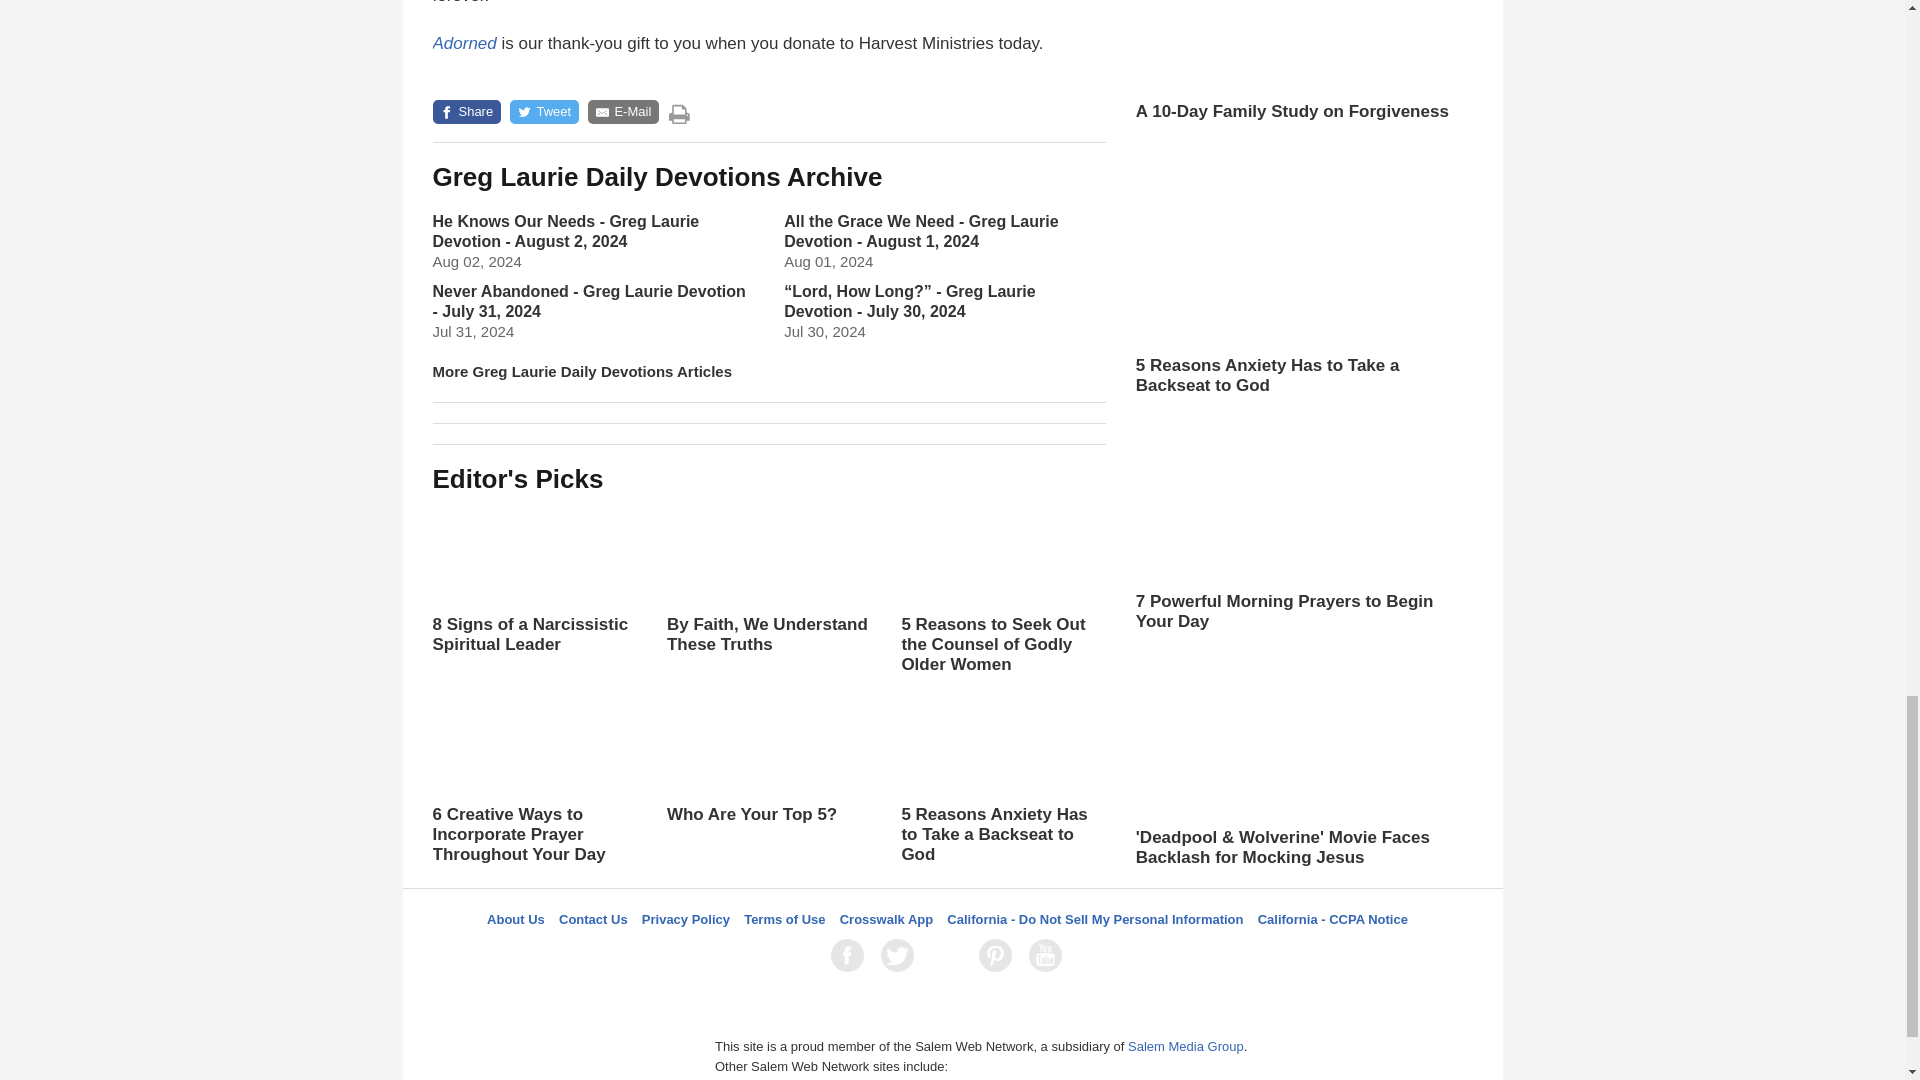  Describe the element at coordinates (999, 955) in the screenshot. I see `Pinterest` at that location.